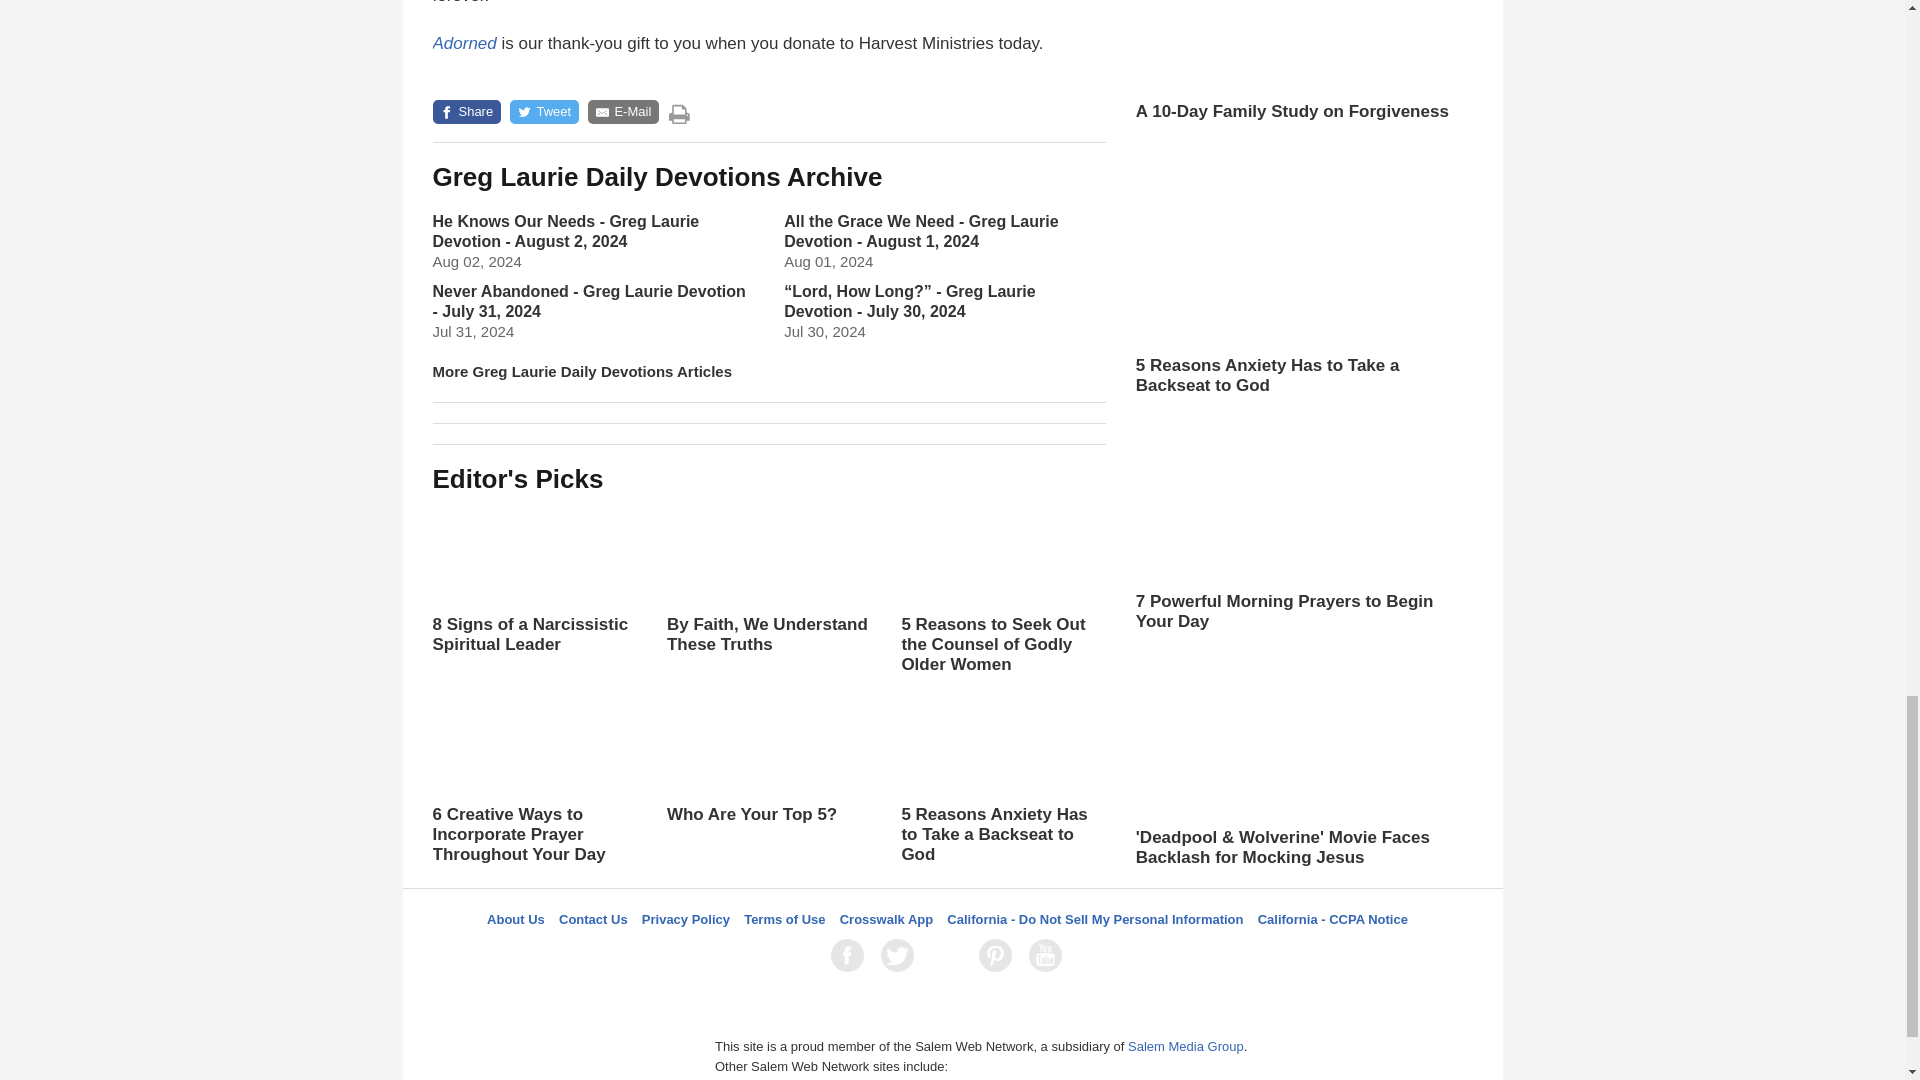  Describe the element at coordinates (999, 955) in the screenshot. I see `Pinterest` at that location.